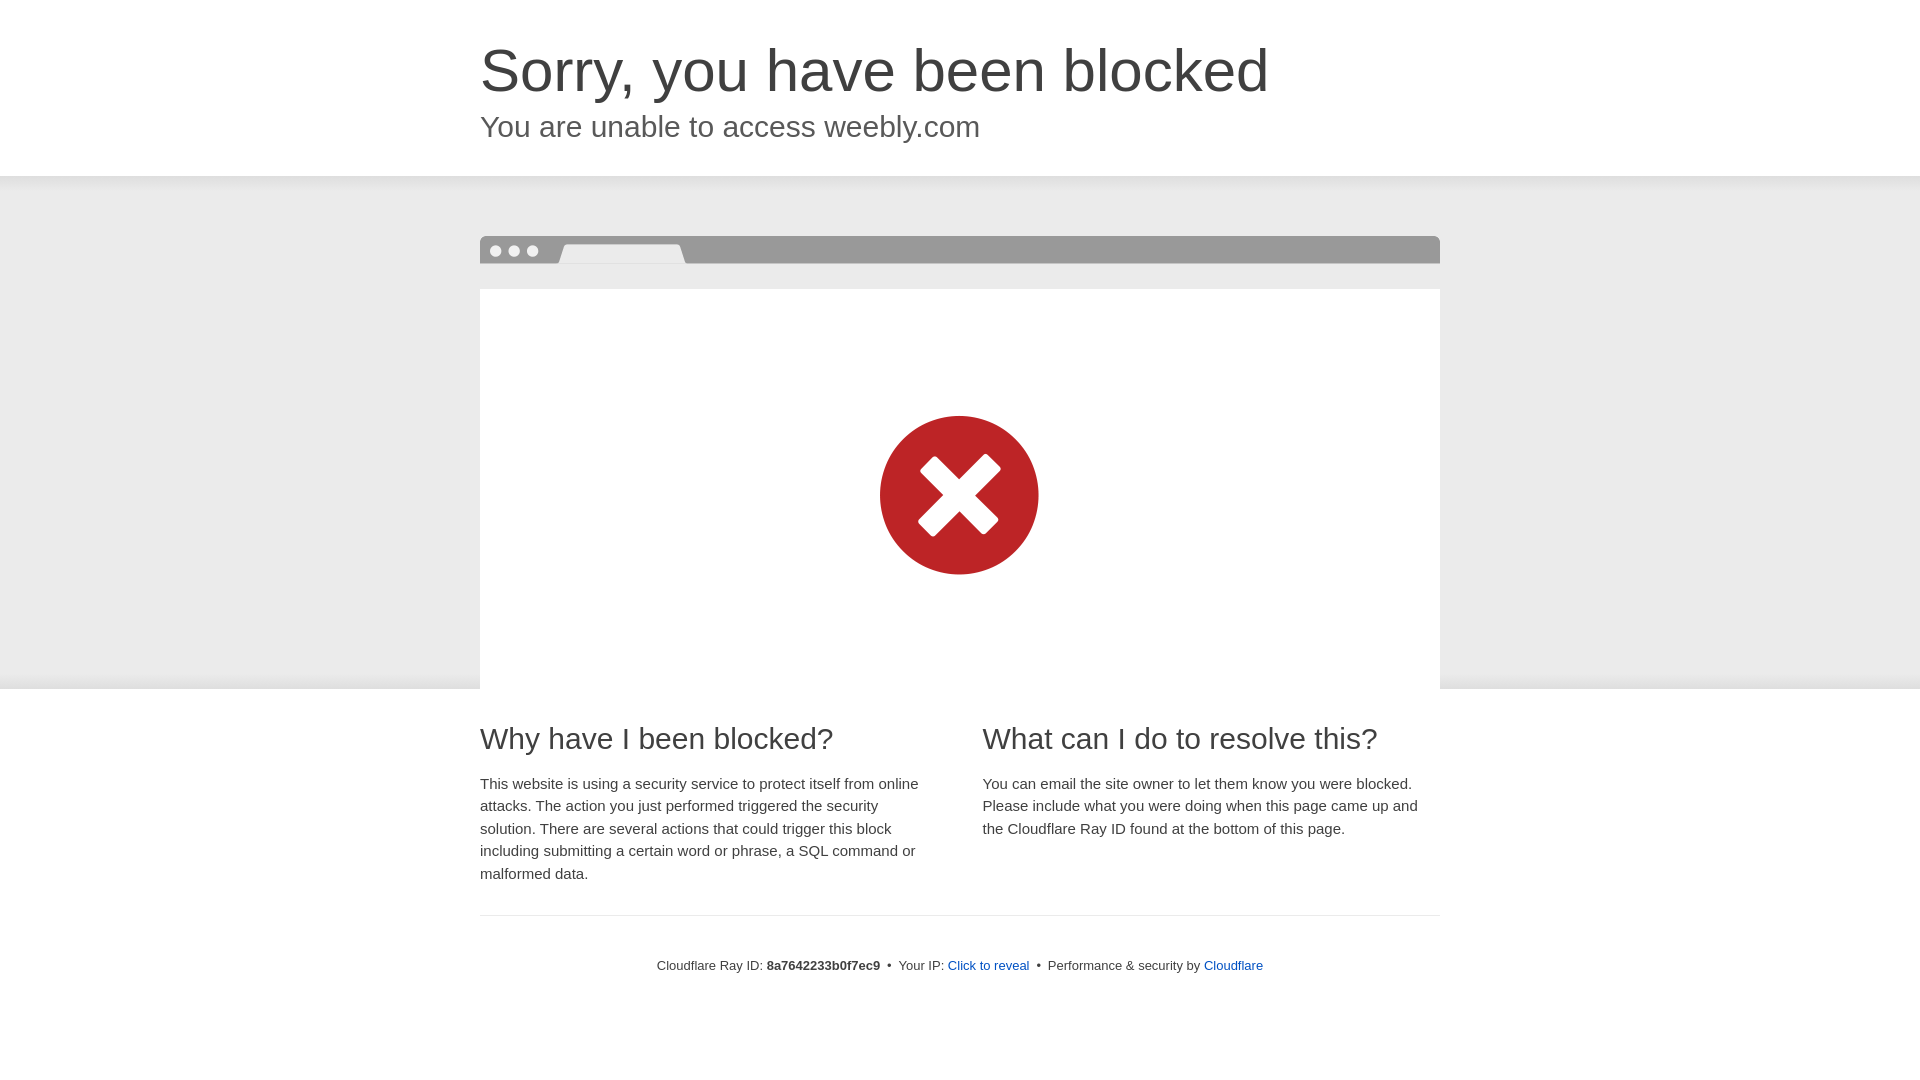  I want to click on Click to reveal, so click(988, 966).